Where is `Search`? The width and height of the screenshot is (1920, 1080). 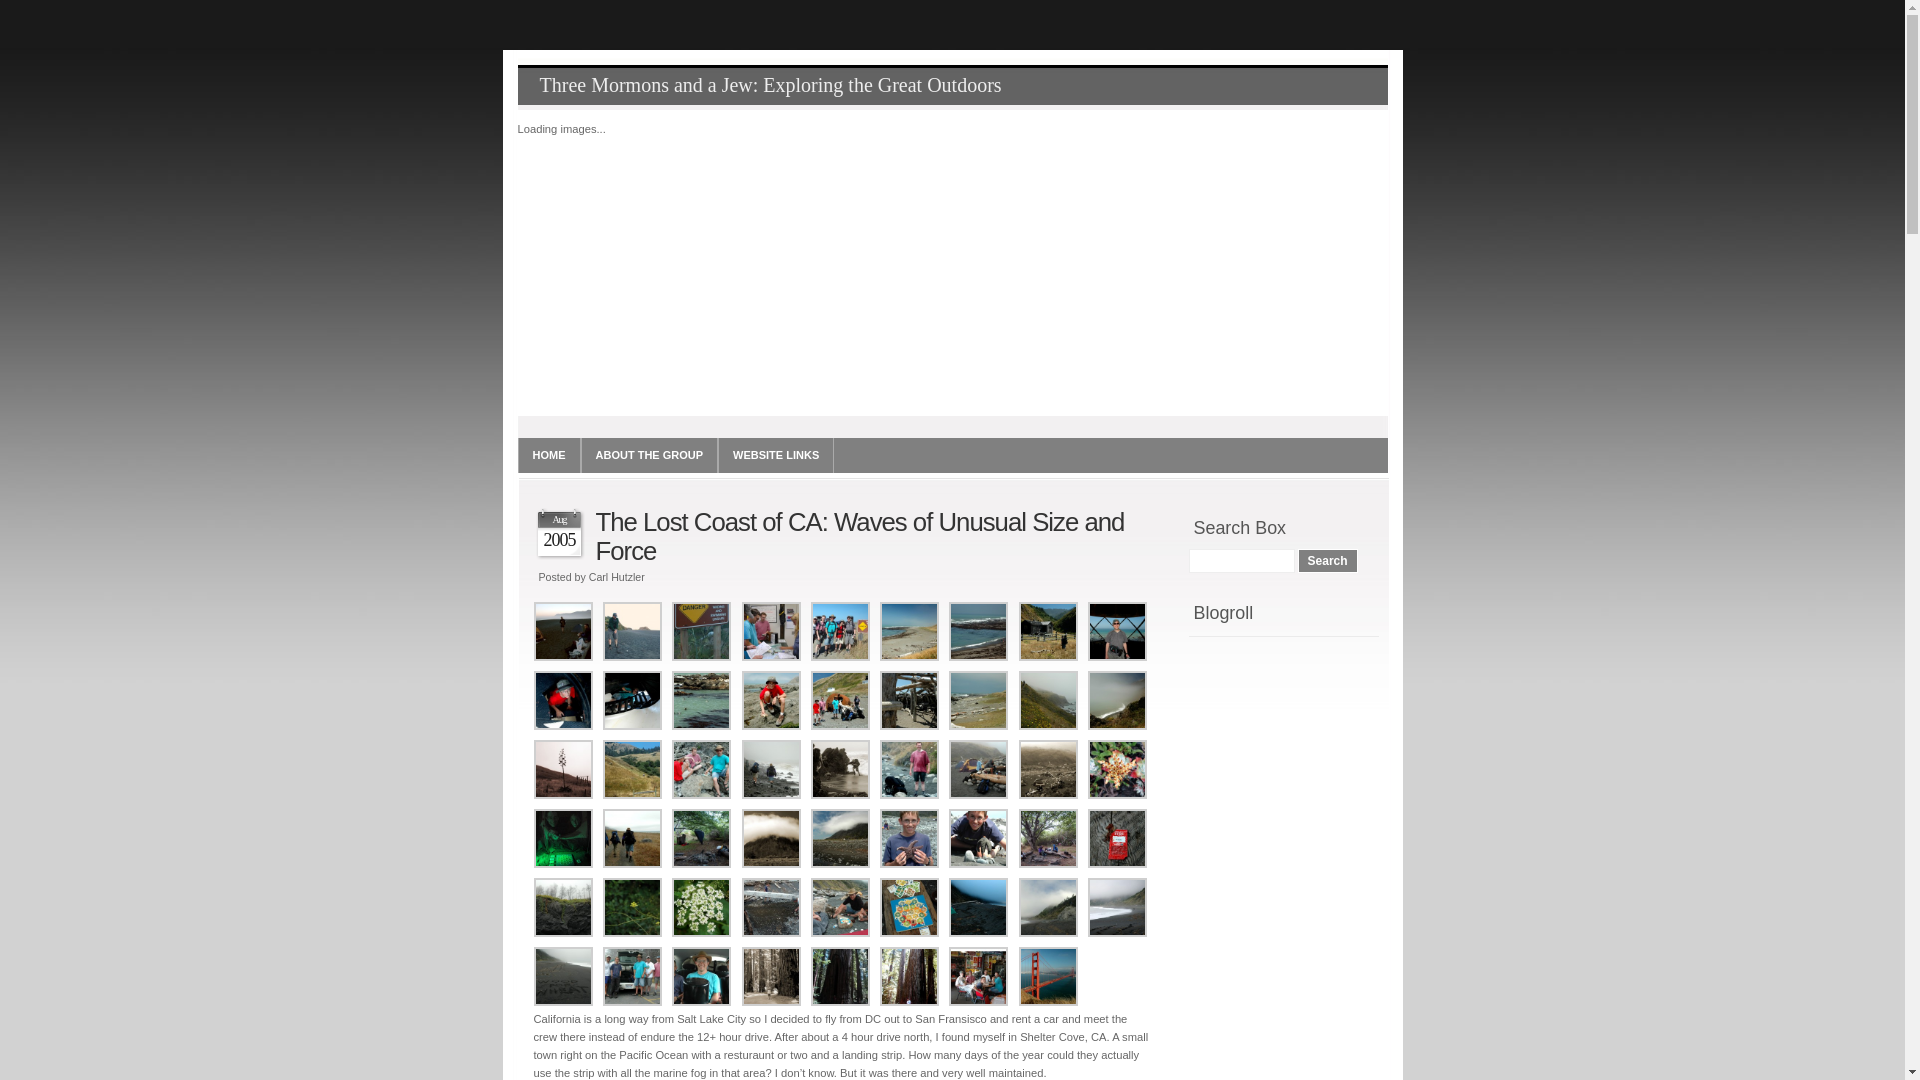 Search is located at coordinates (1328, 561).